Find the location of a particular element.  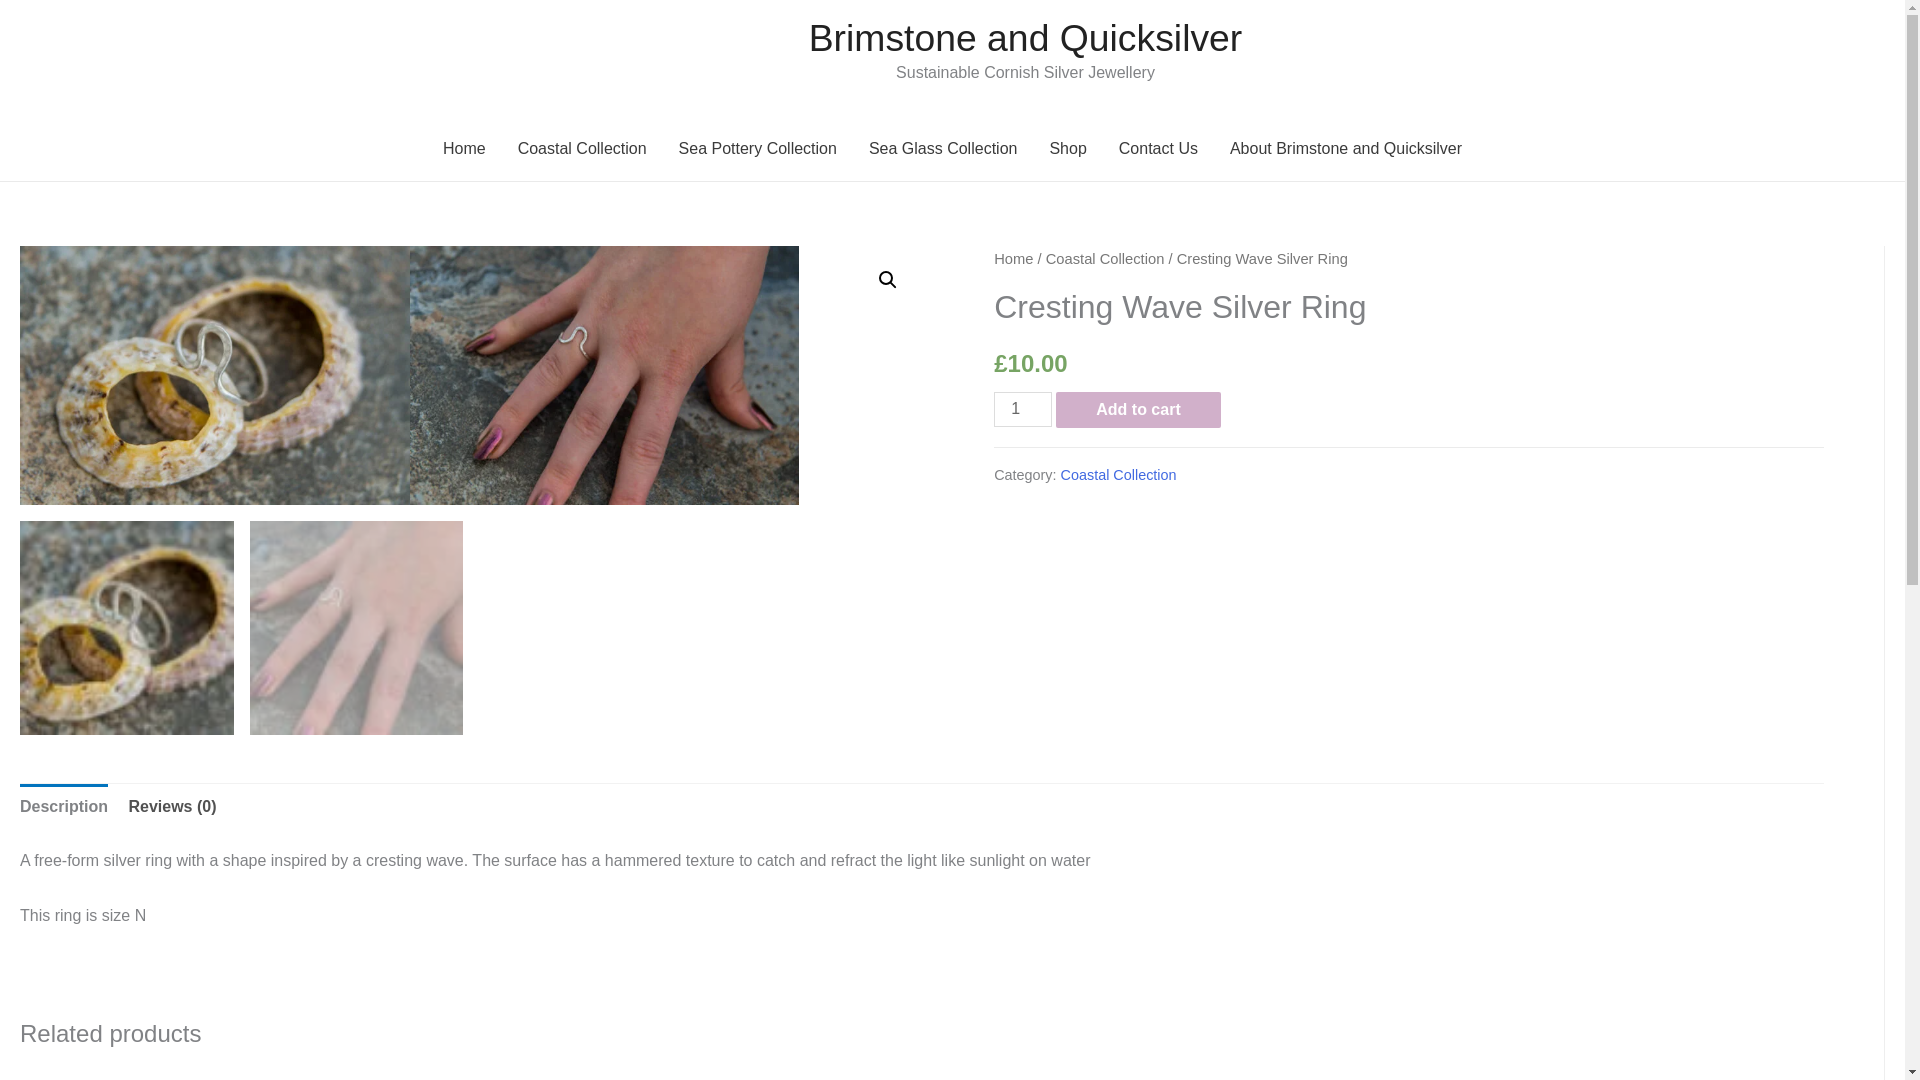

Coastal Collection is located at coordinates (1106, 258).